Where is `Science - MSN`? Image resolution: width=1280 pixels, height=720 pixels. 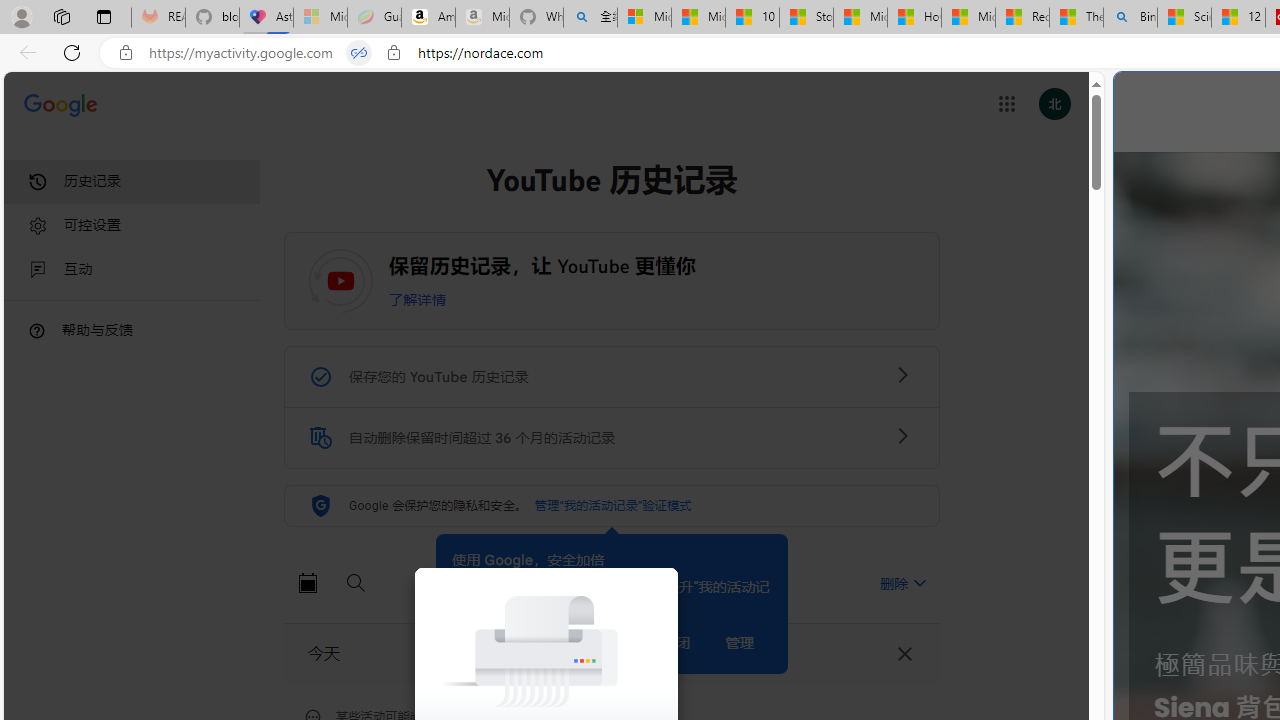 Science - MSN is located at coordinates (1184, 18).